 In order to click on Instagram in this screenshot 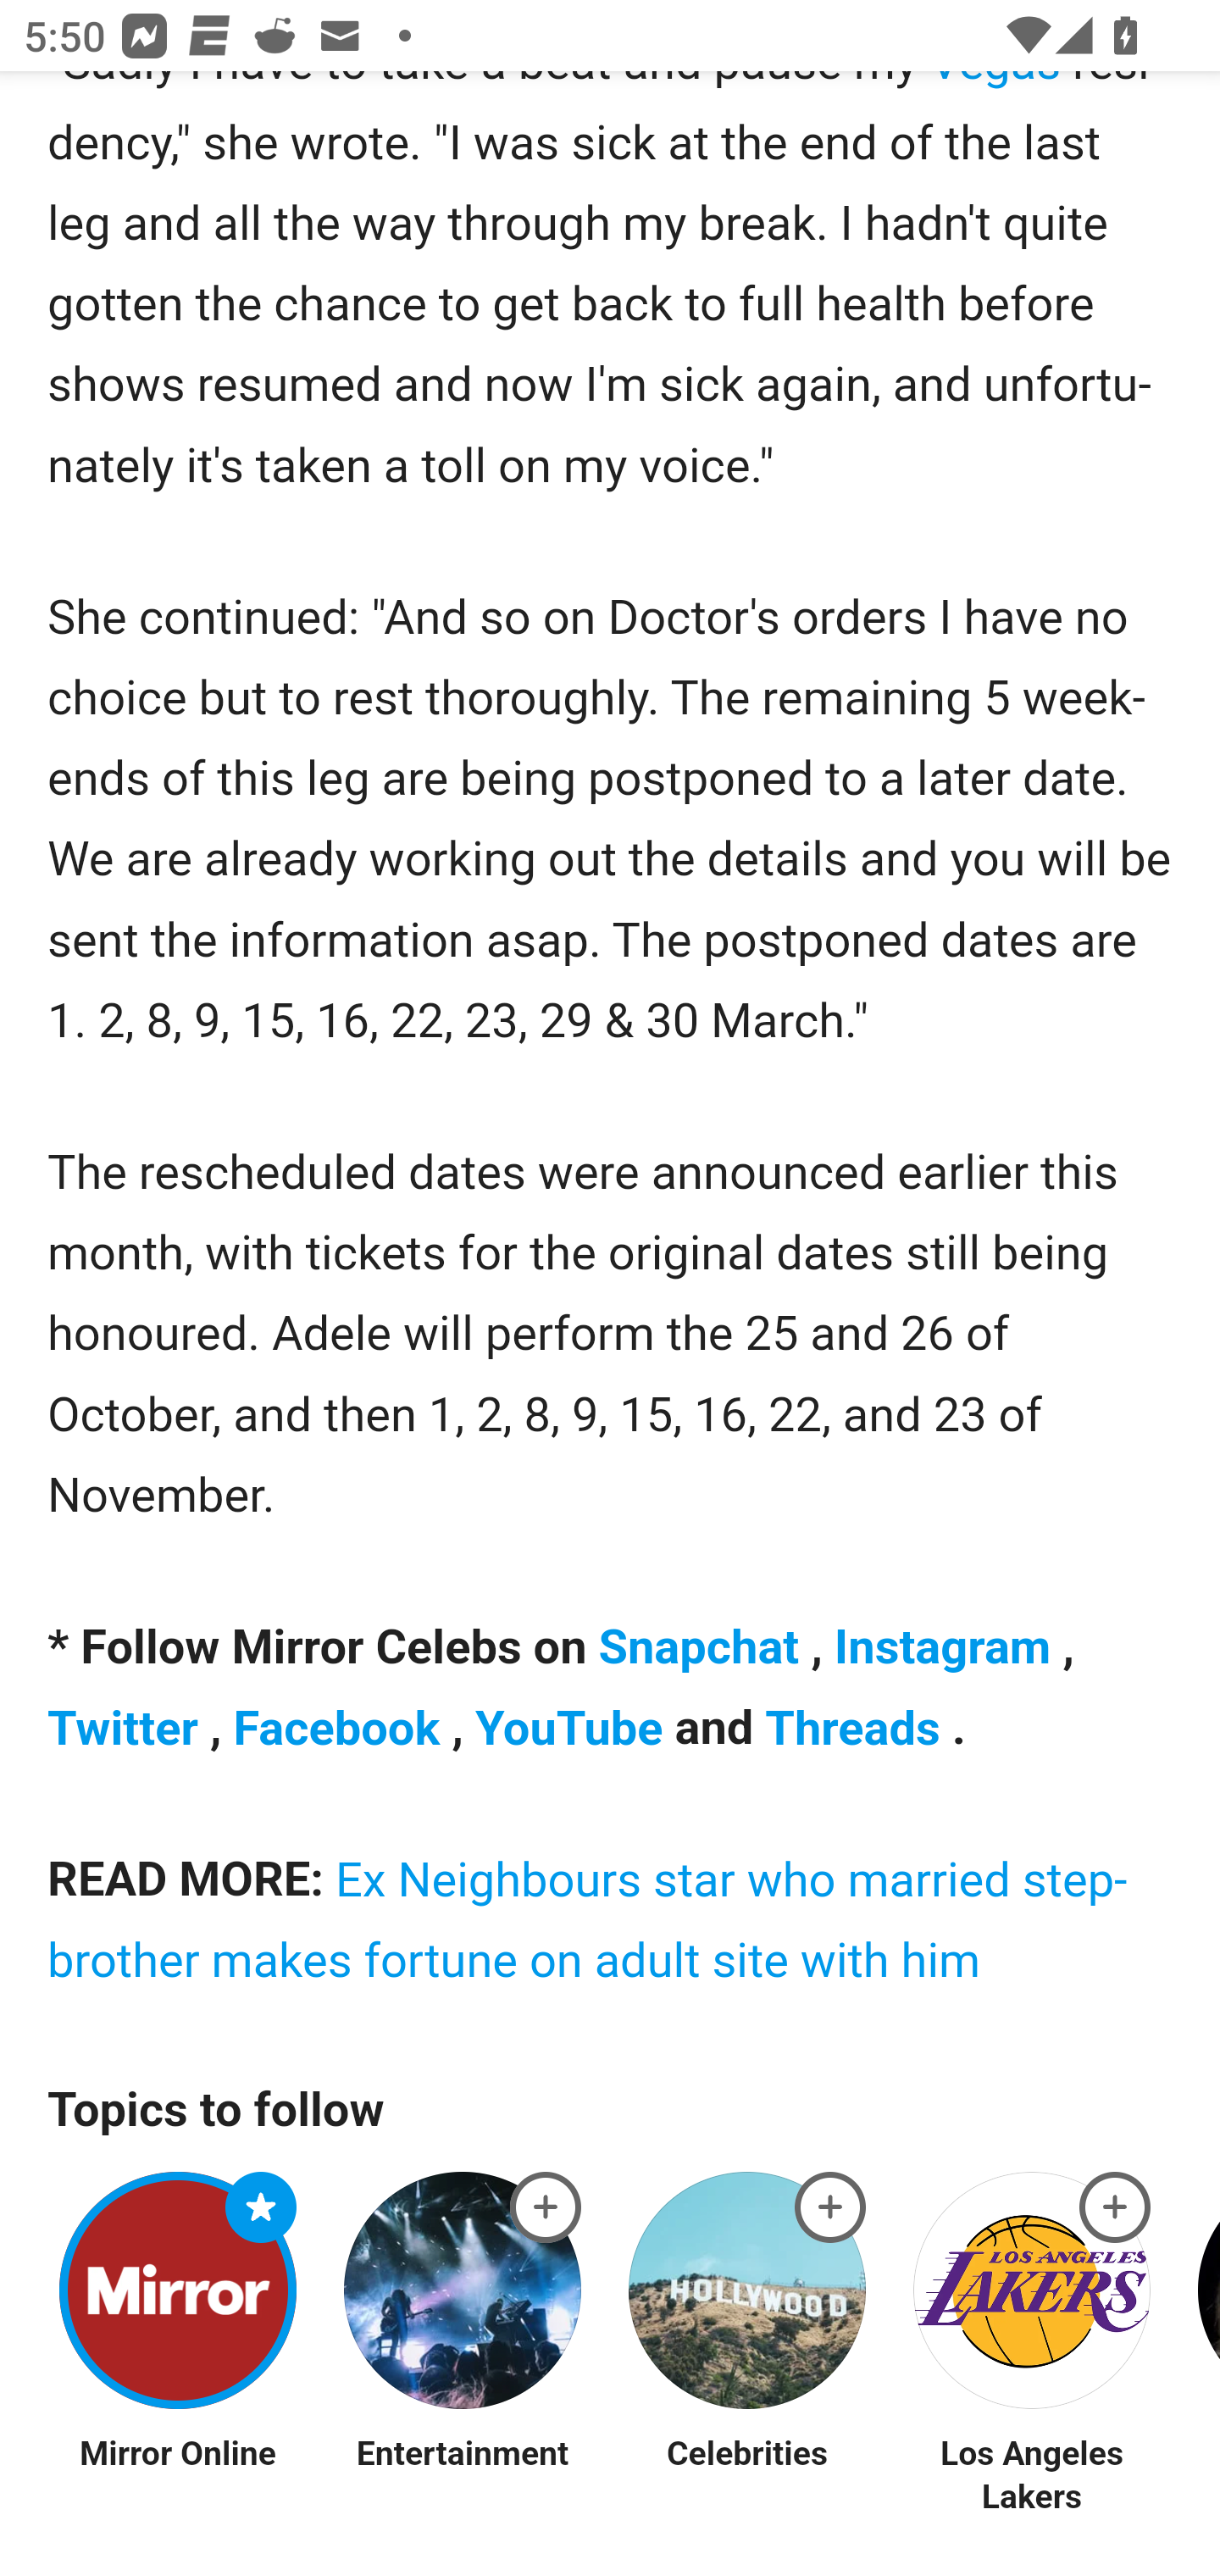, I will do `click(948, 1649)`.